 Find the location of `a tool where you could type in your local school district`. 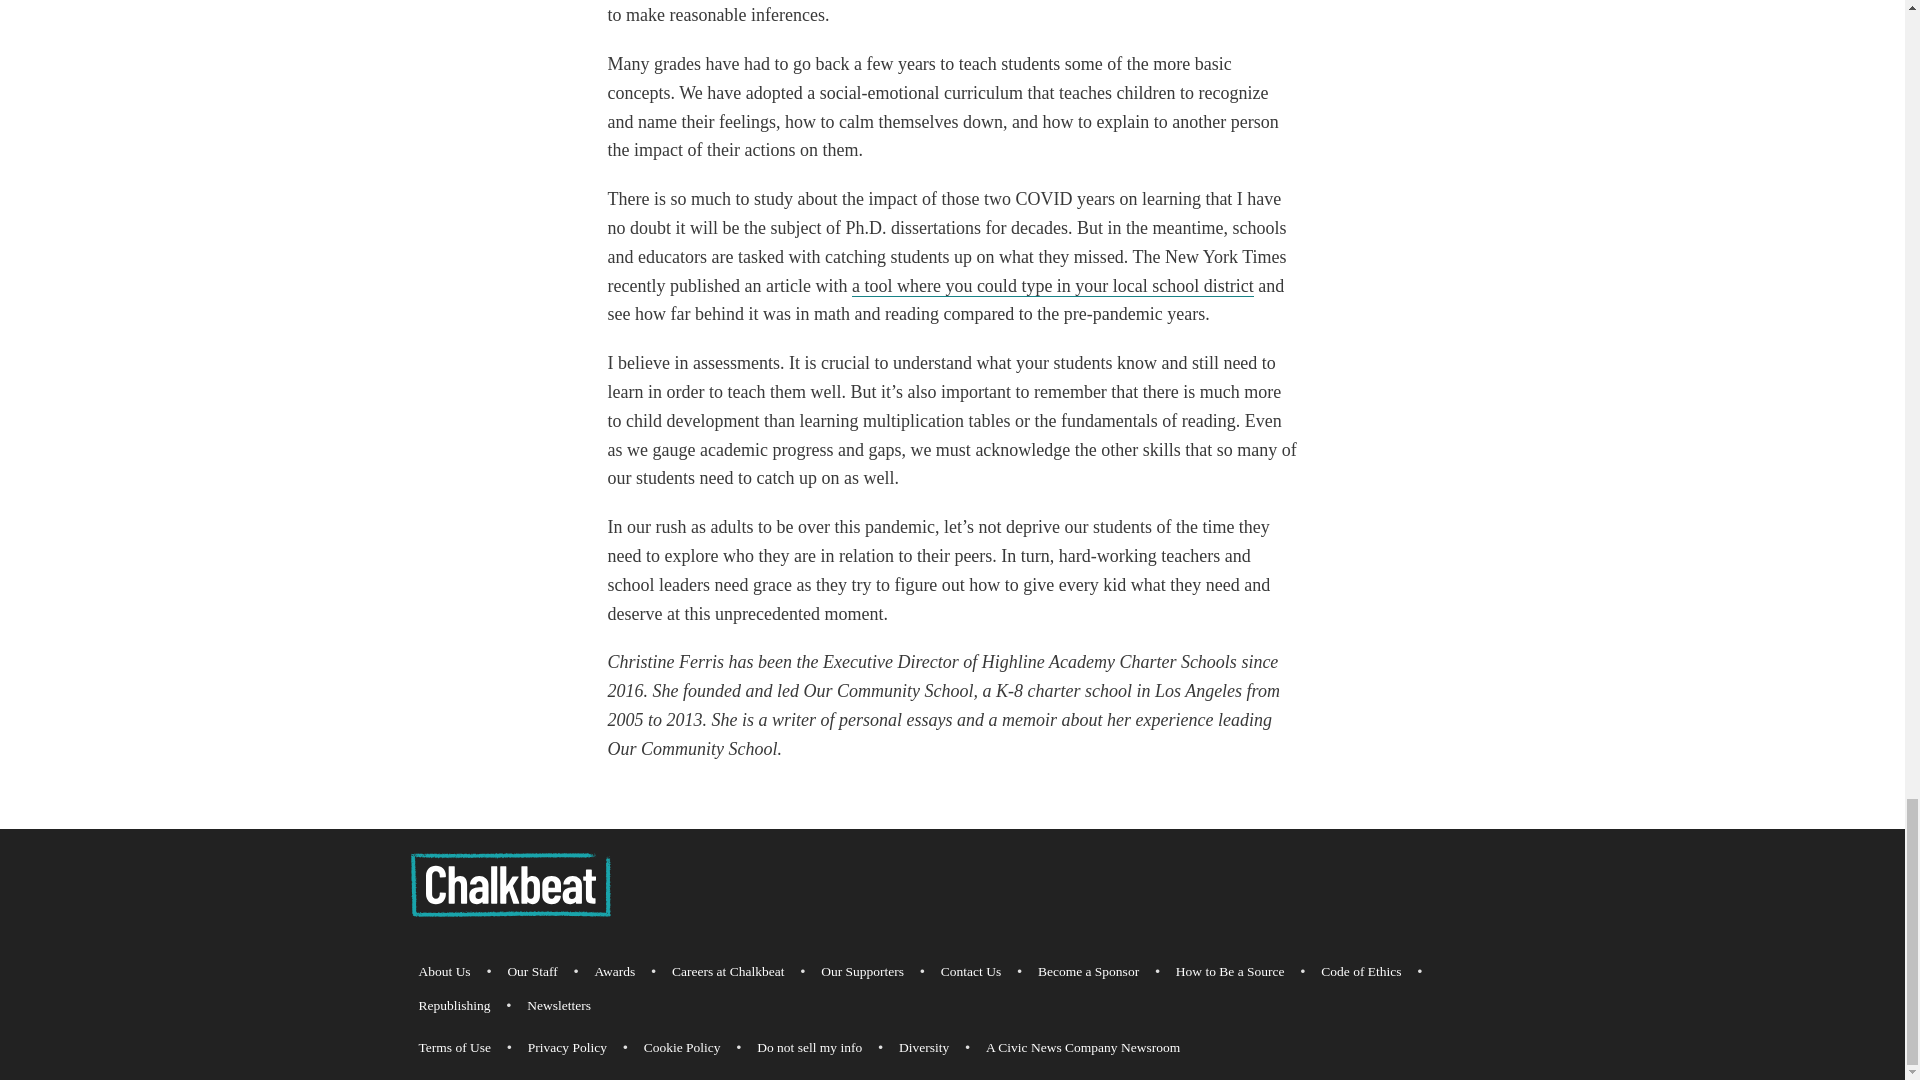

a tool where you could type in your local school district is located at coordinates (1052, 286).